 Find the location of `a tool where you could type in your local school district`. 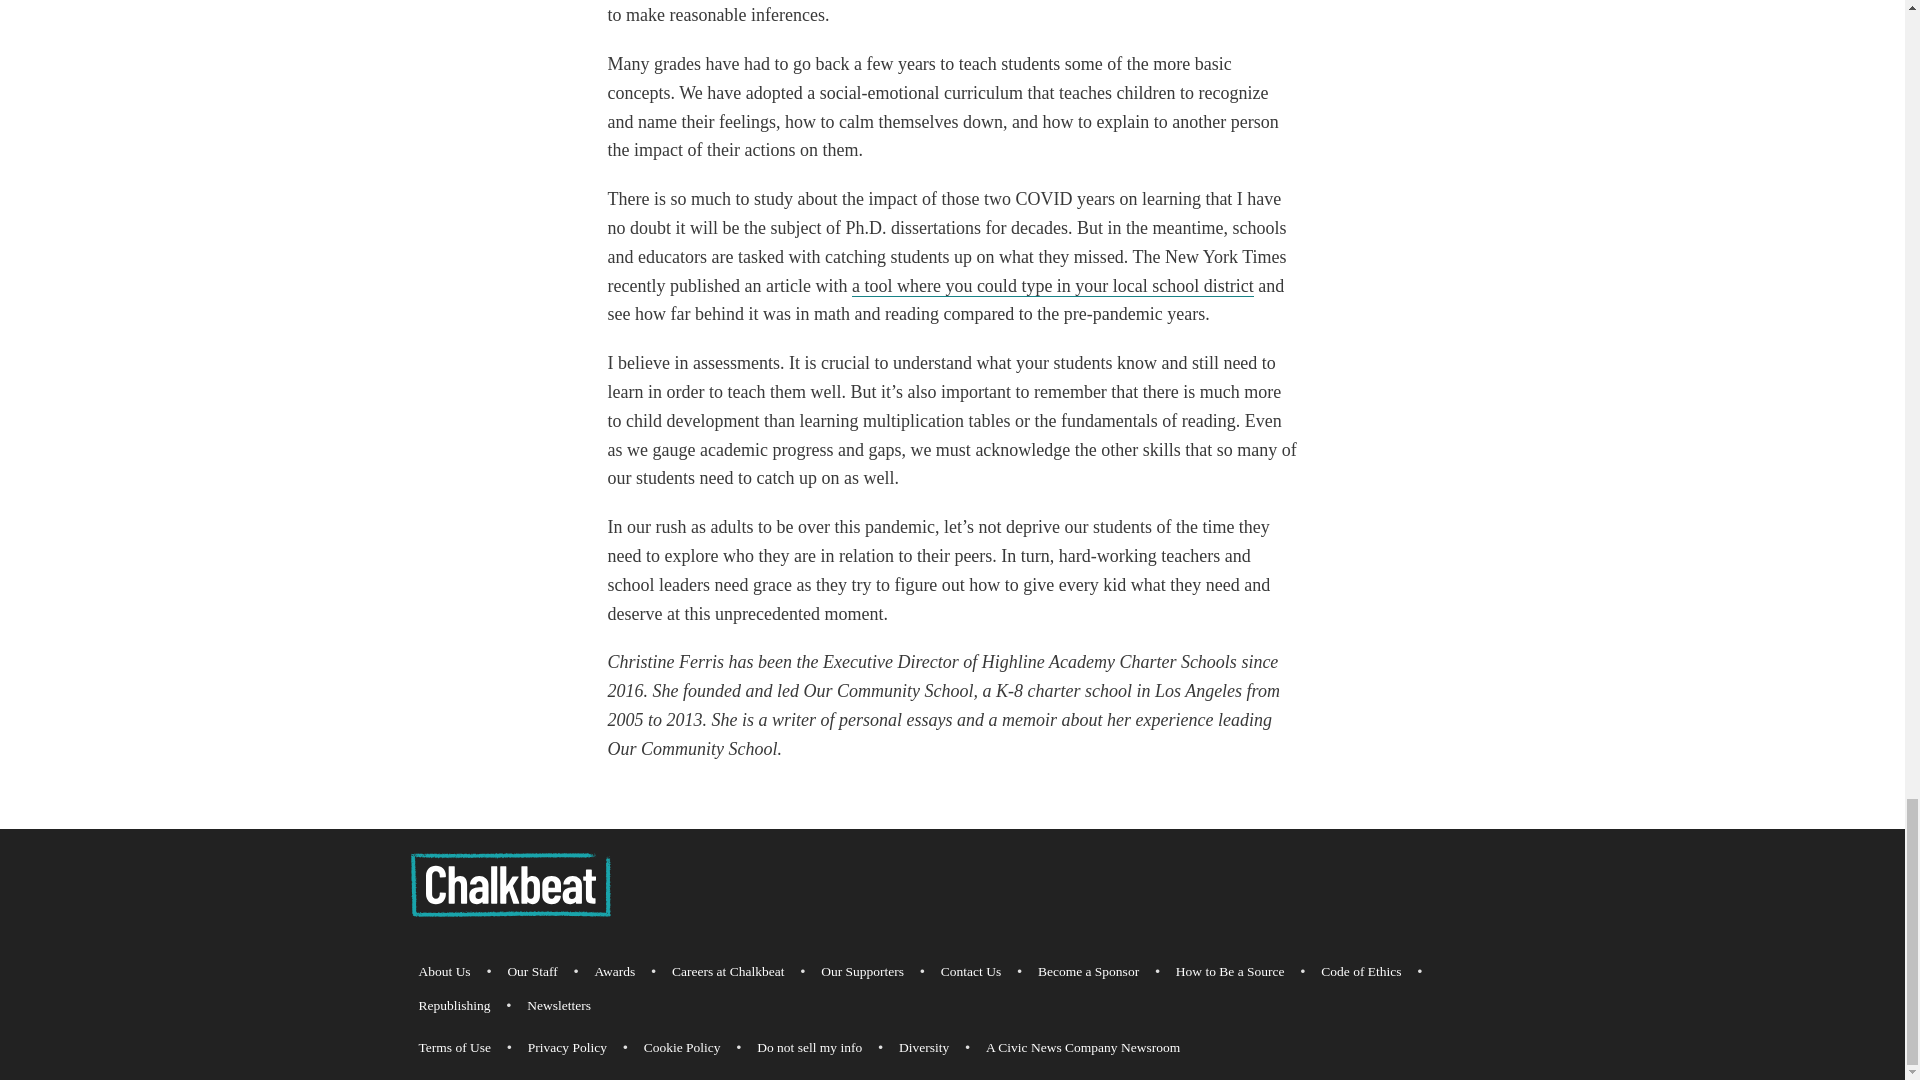

a tool where you could type in your local school district is located at coordinates (1052, 286).